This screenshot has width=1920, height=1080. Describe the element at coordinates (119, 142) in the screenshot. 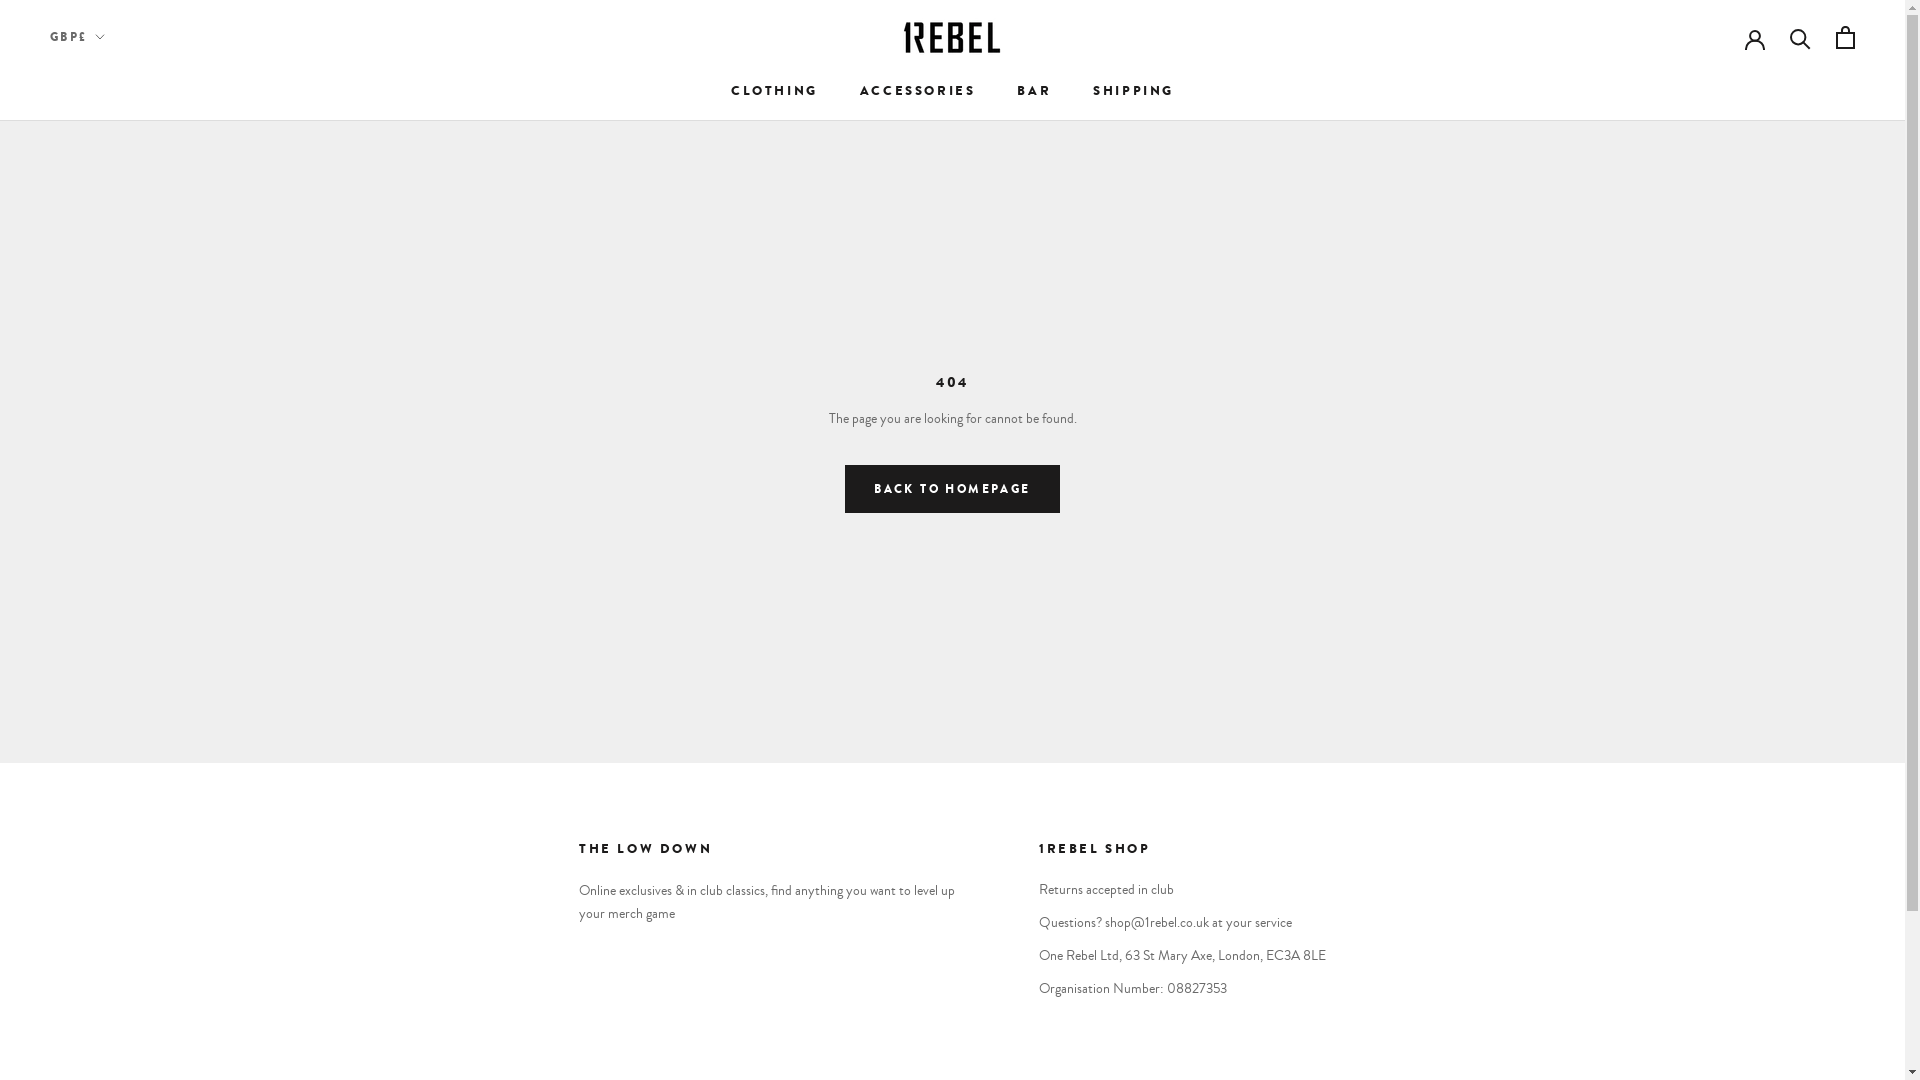

I see `ALL` at that location.